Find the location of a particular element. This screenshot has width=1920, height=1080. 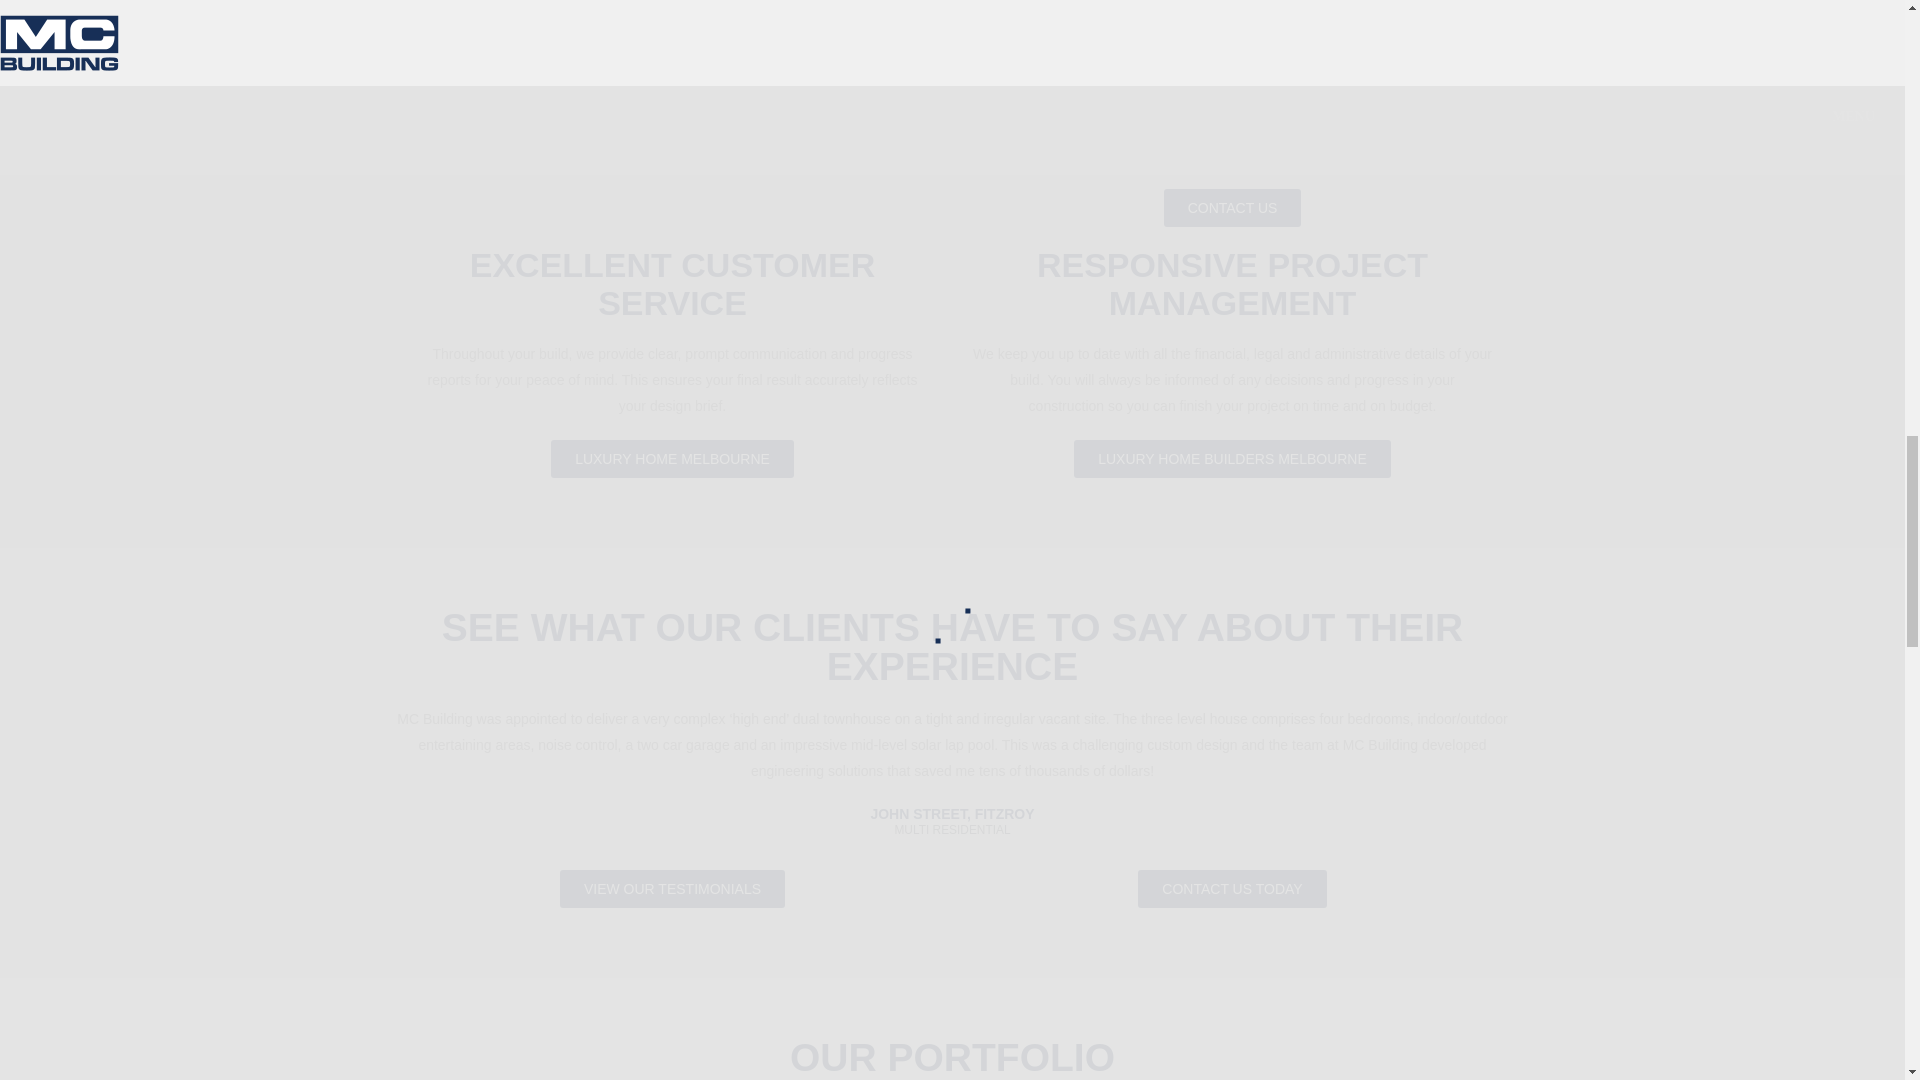

CONTACT US TODAY is located at coordinates (1232, 889).